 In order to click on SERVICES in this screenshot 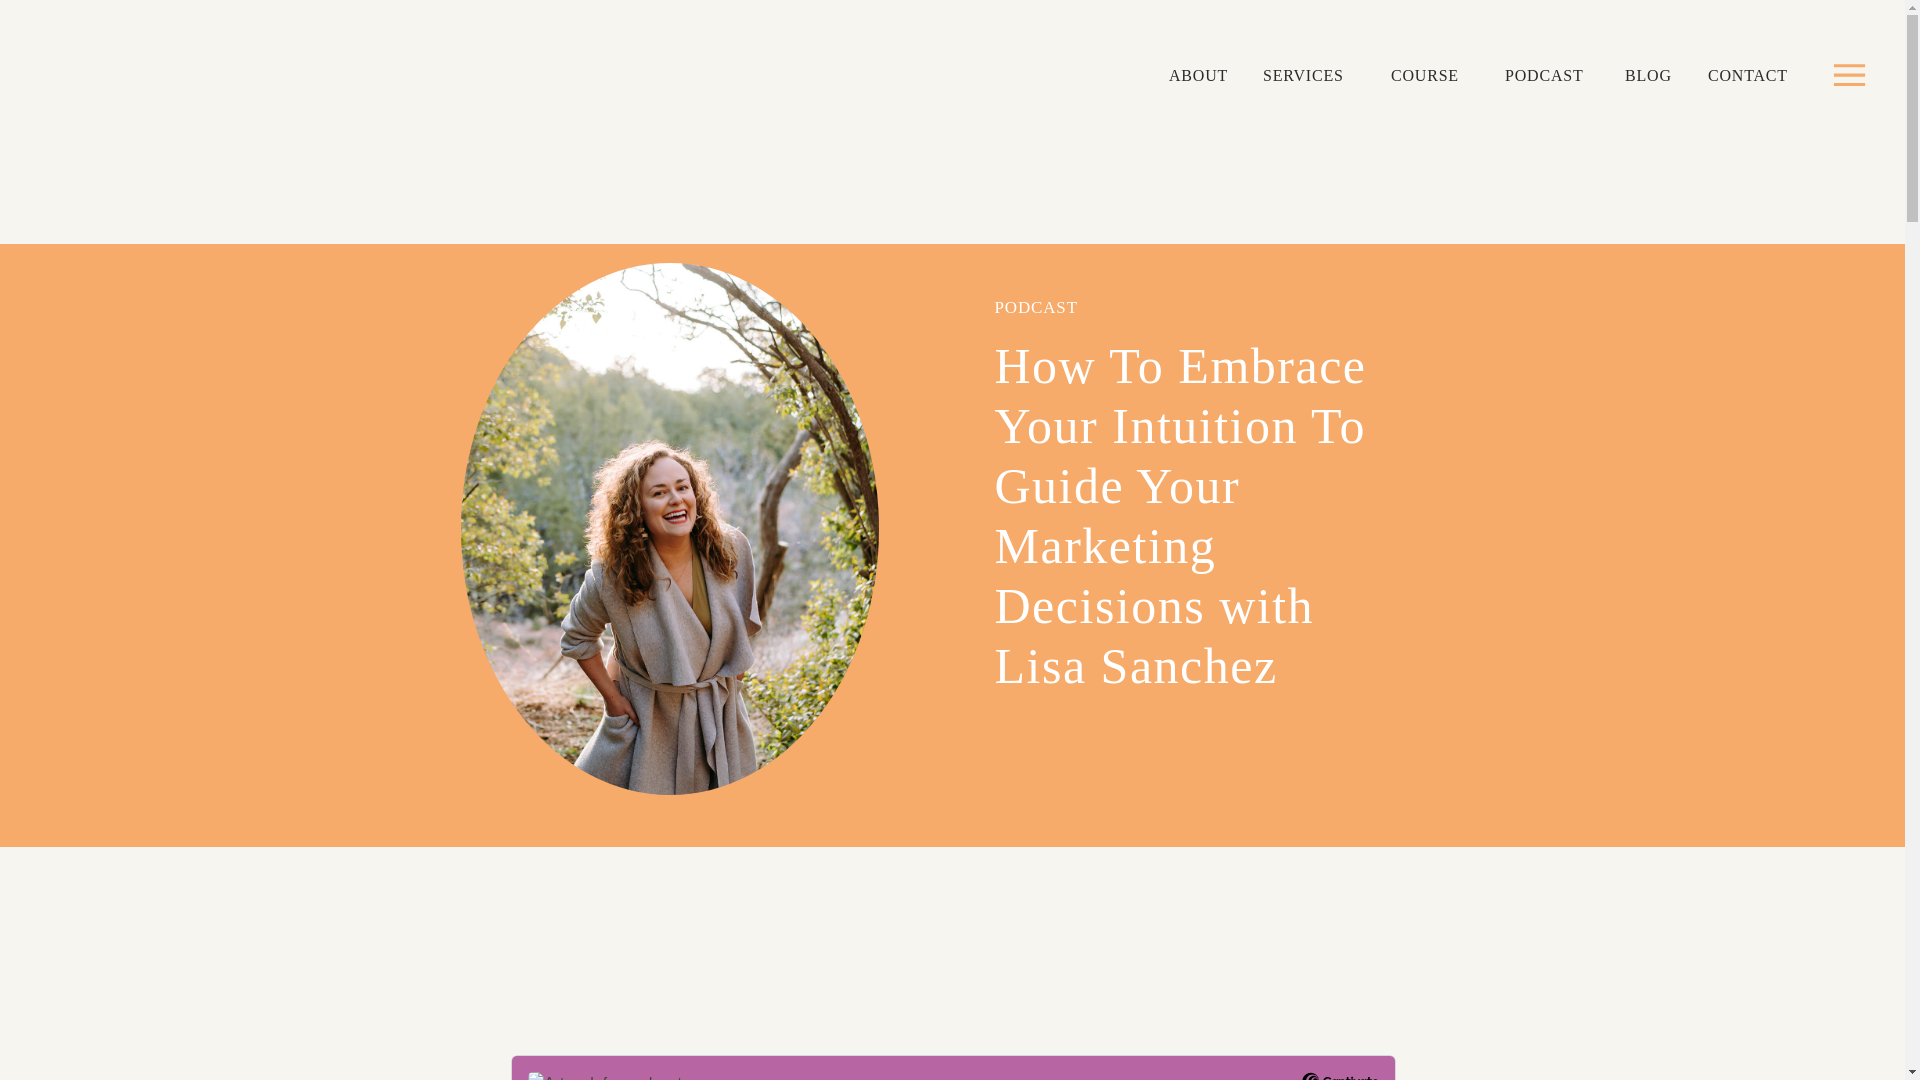, I will do `click(1309, 76)`.